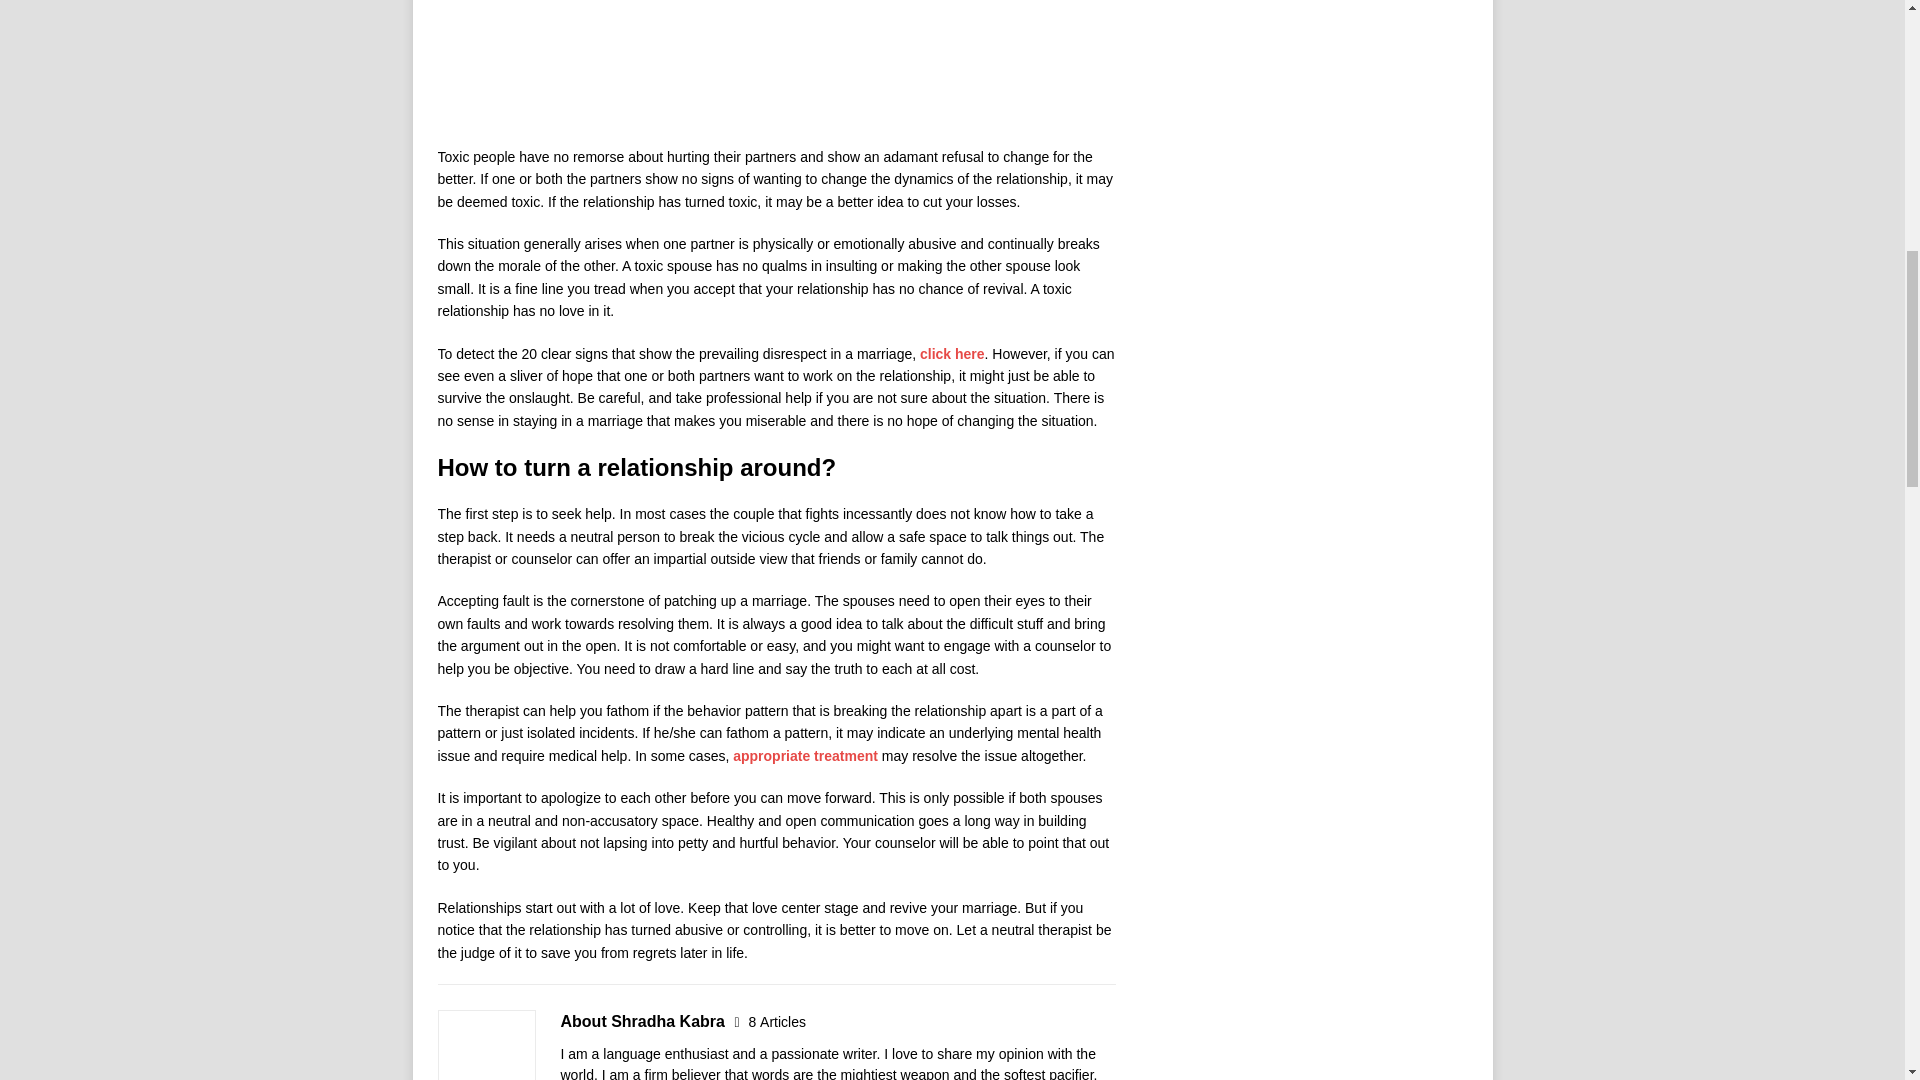 The width and height of the screenshot is (1920, 1080). What do you see at coordinates (776, 68) in the screenshot?
I see `Advertisement` at bounding box center [776, 68].